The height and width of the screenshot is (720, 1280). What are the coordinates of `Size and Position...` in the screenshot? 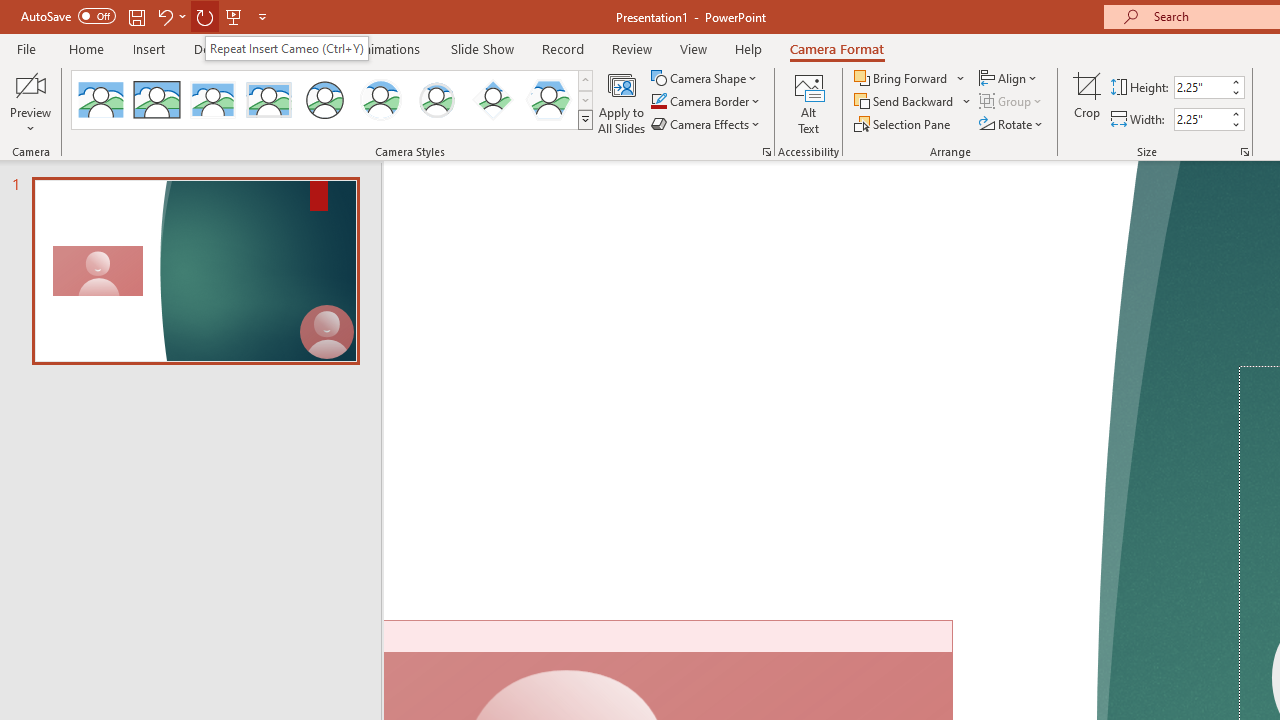 It's located at (1244, 152).